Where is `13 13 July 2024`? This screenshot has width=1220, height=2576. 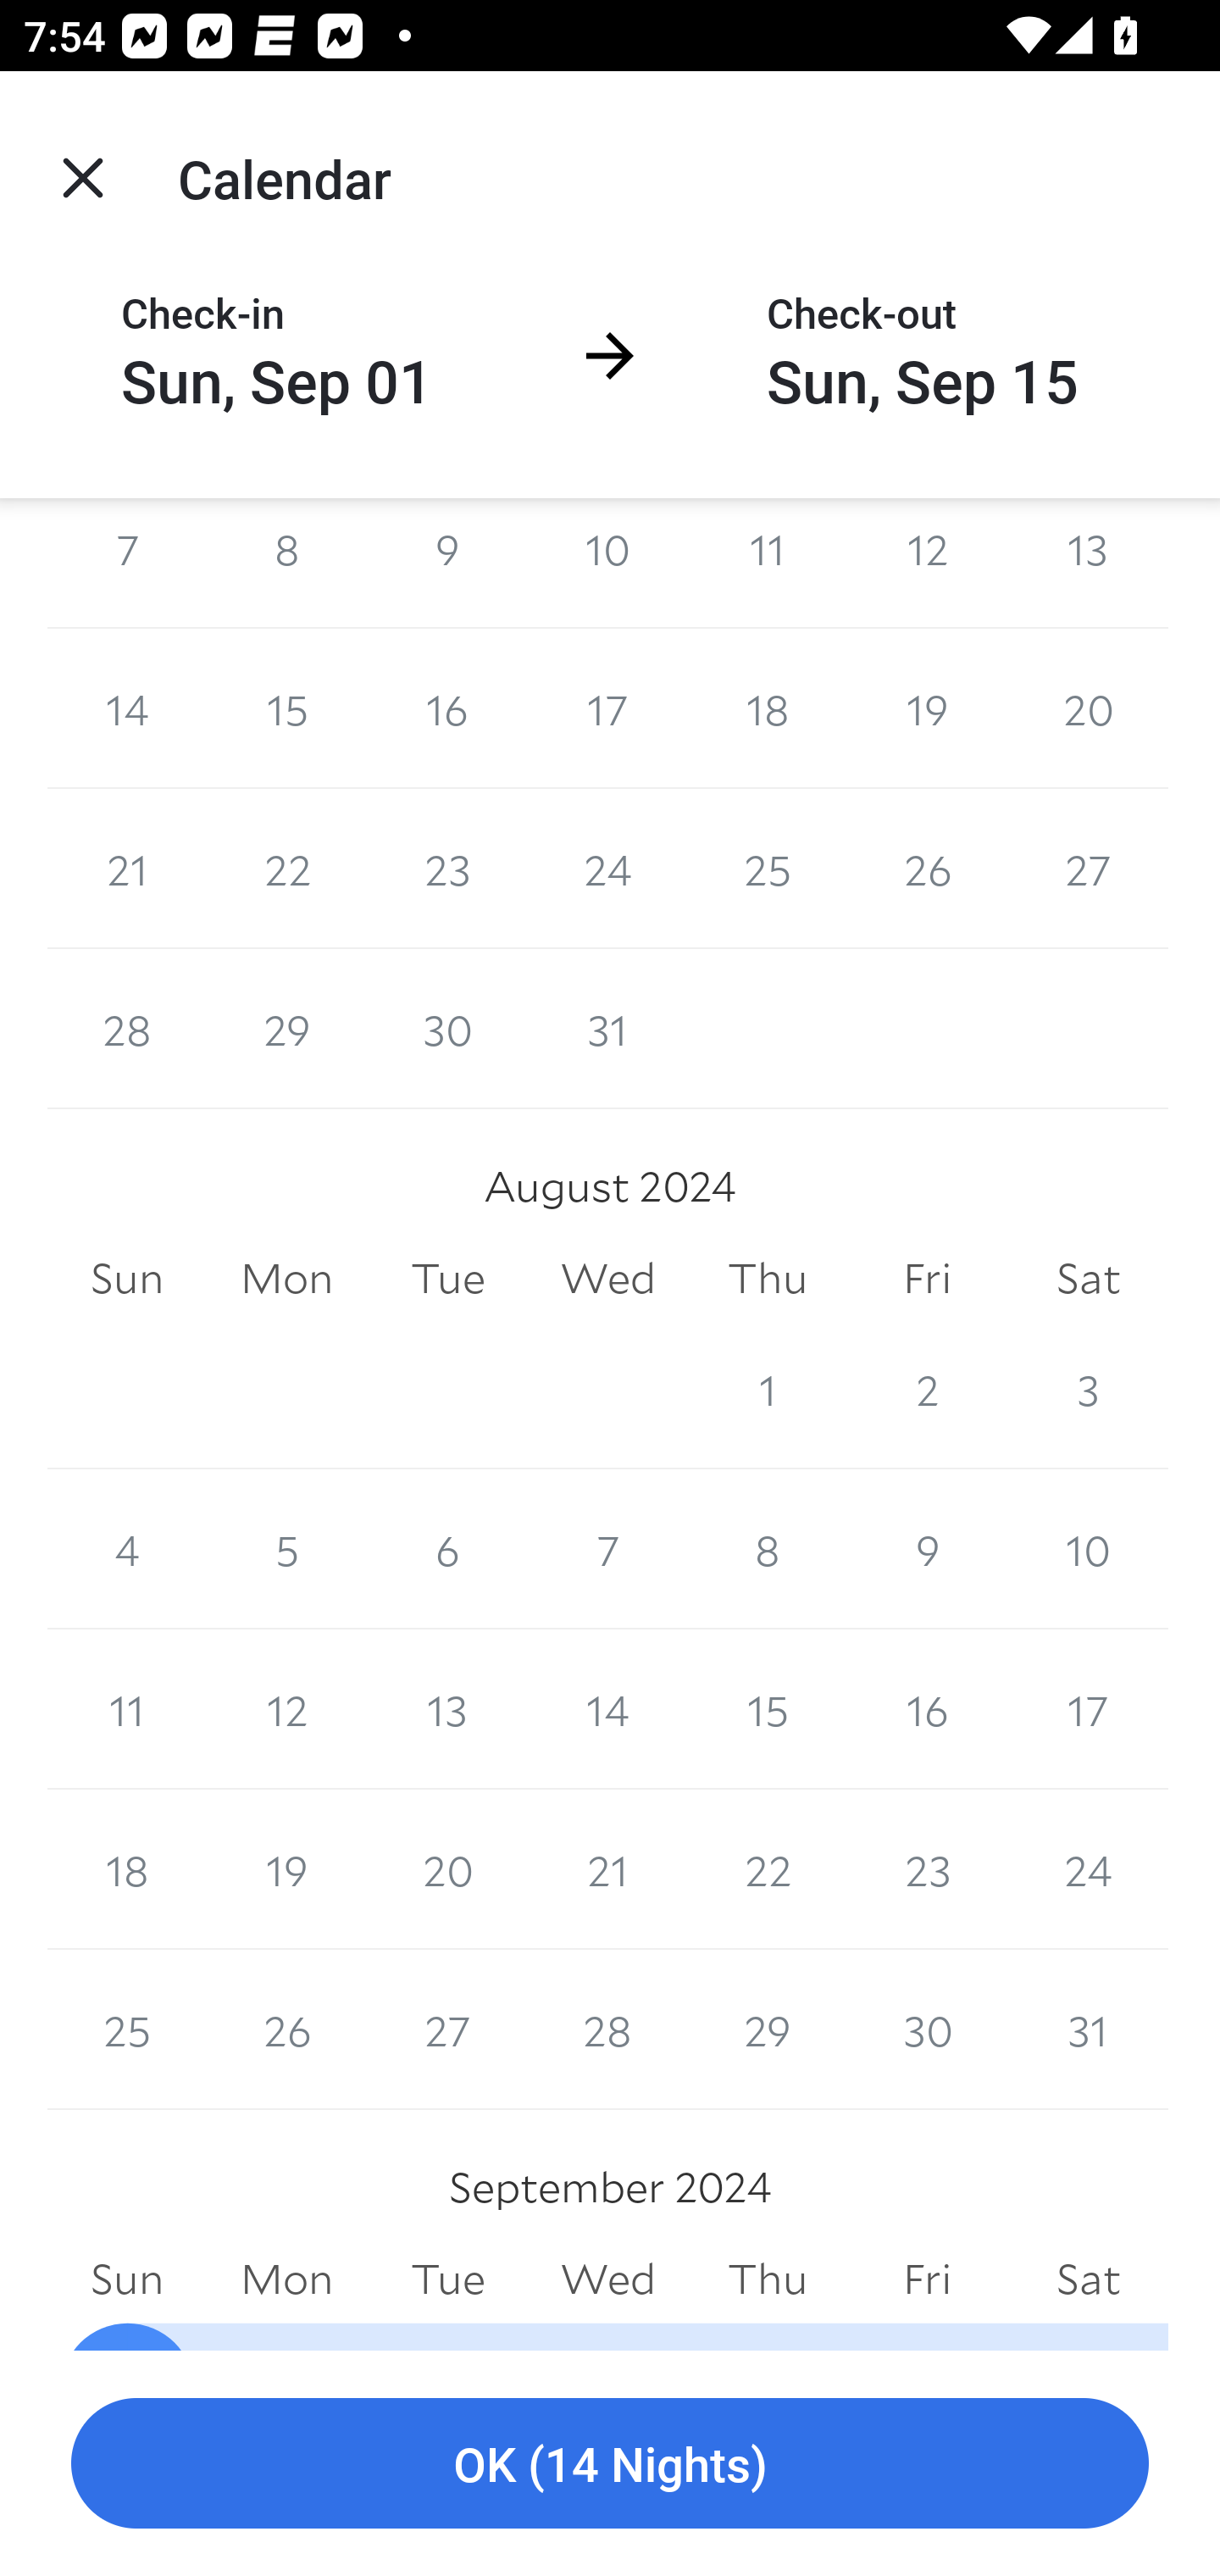 13 13 July 2024 is located at coordinates (1088, 563).